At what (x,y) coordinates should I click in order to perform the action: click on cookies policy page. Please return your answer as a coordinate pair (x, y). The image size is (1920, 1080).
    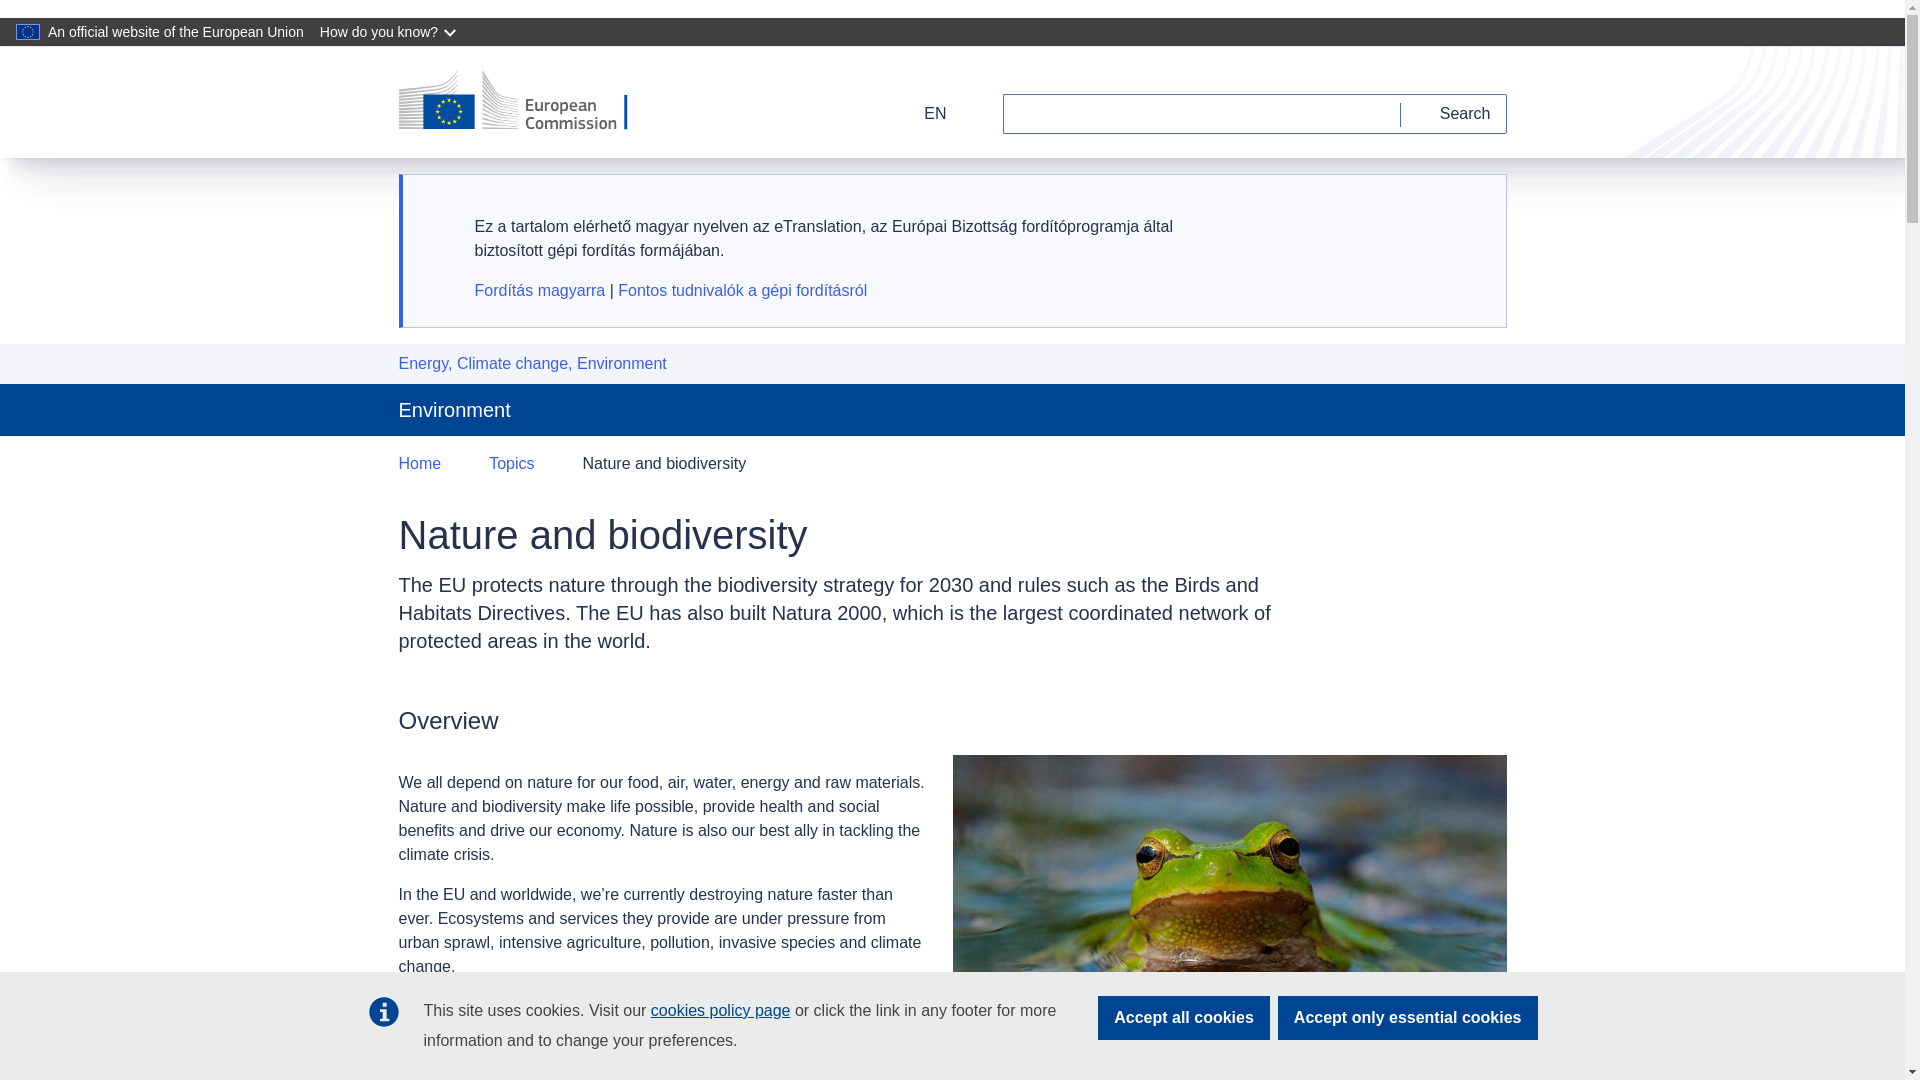
    Looking at the image, I should click on (720, 1010).